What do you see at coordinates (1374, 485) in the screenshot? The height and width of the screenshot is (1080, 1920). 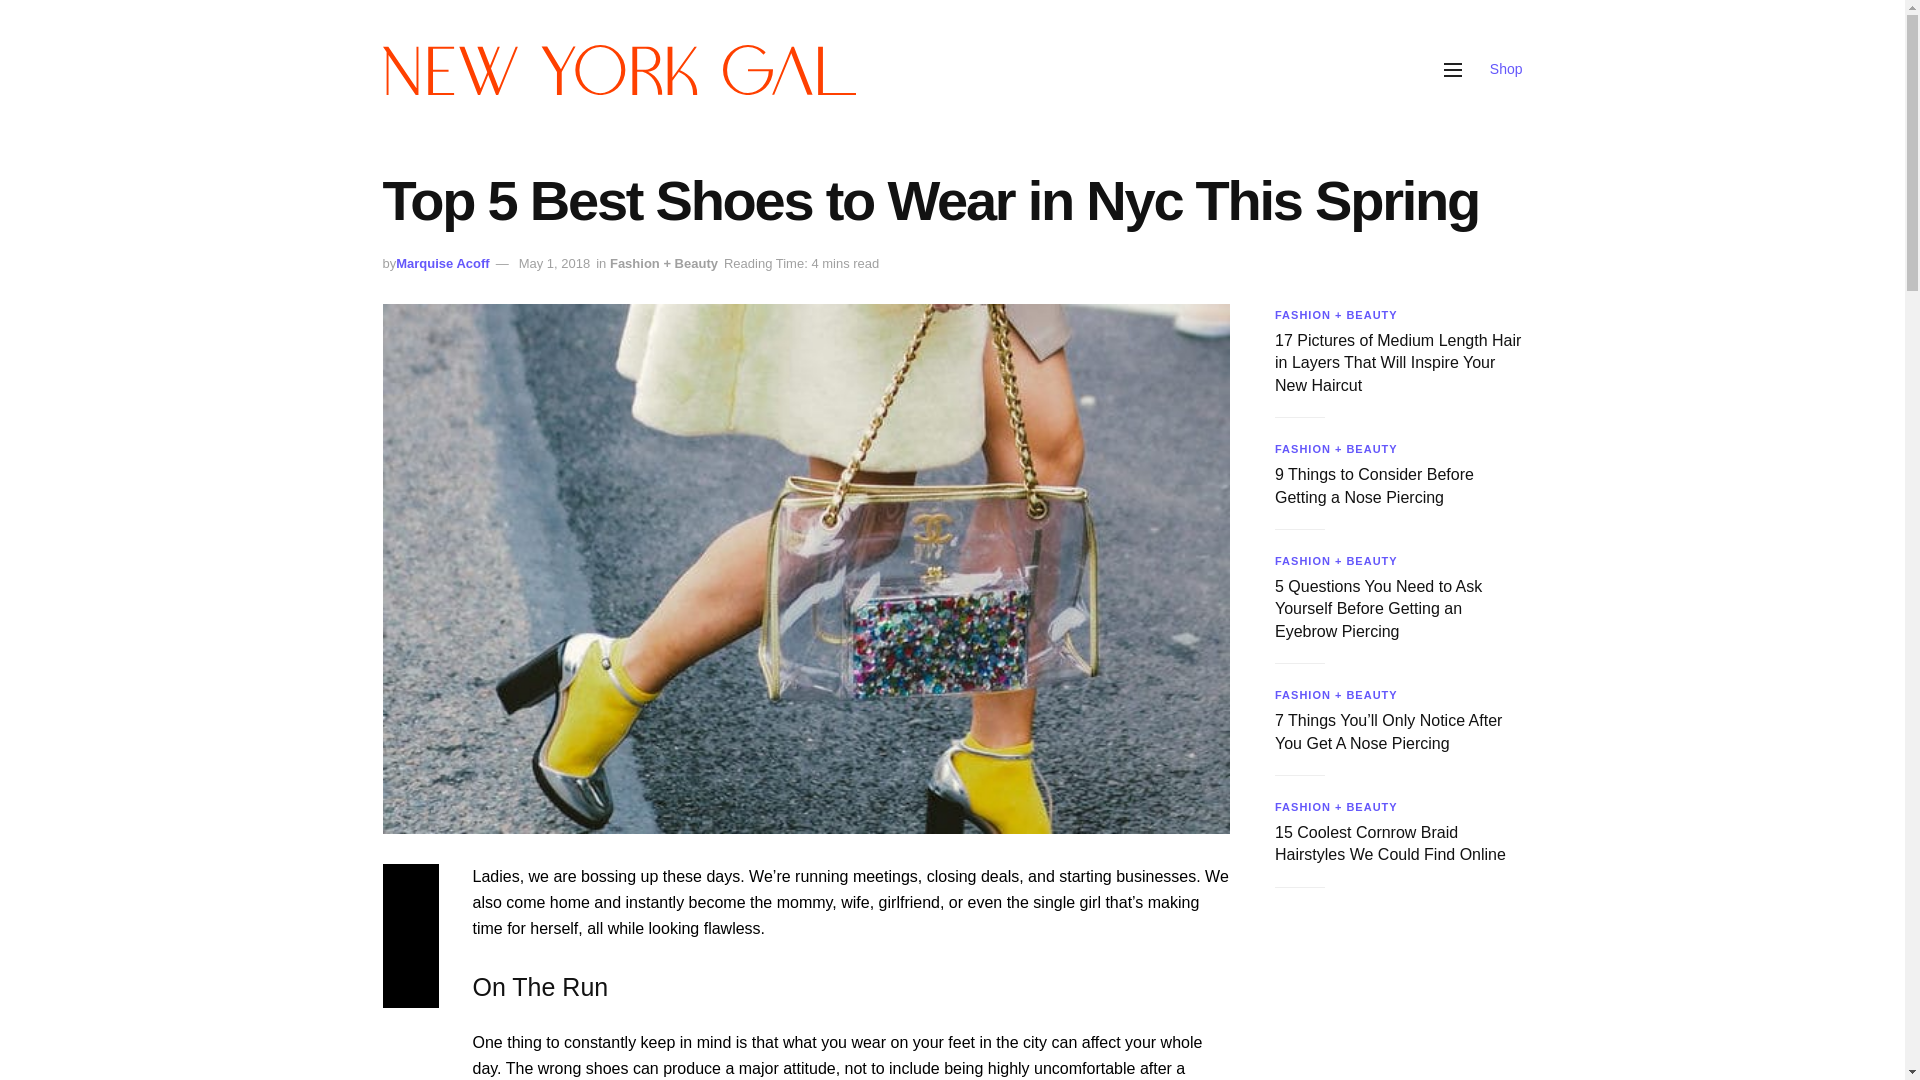 I see `9 Things to Consider Before Getting a Nose Piercing` at bounding box center [1374, 485].